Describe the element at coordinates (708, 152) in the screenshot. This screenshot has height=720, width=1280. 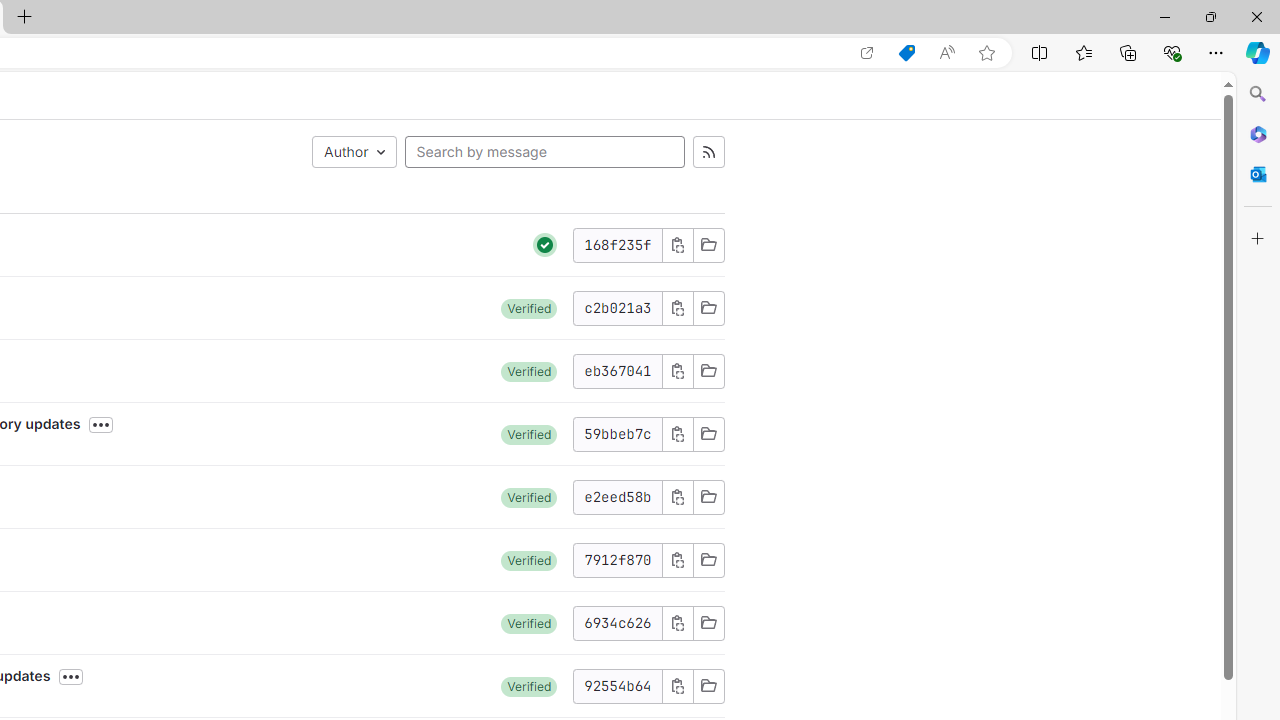
I see `Commits feed` at that location.